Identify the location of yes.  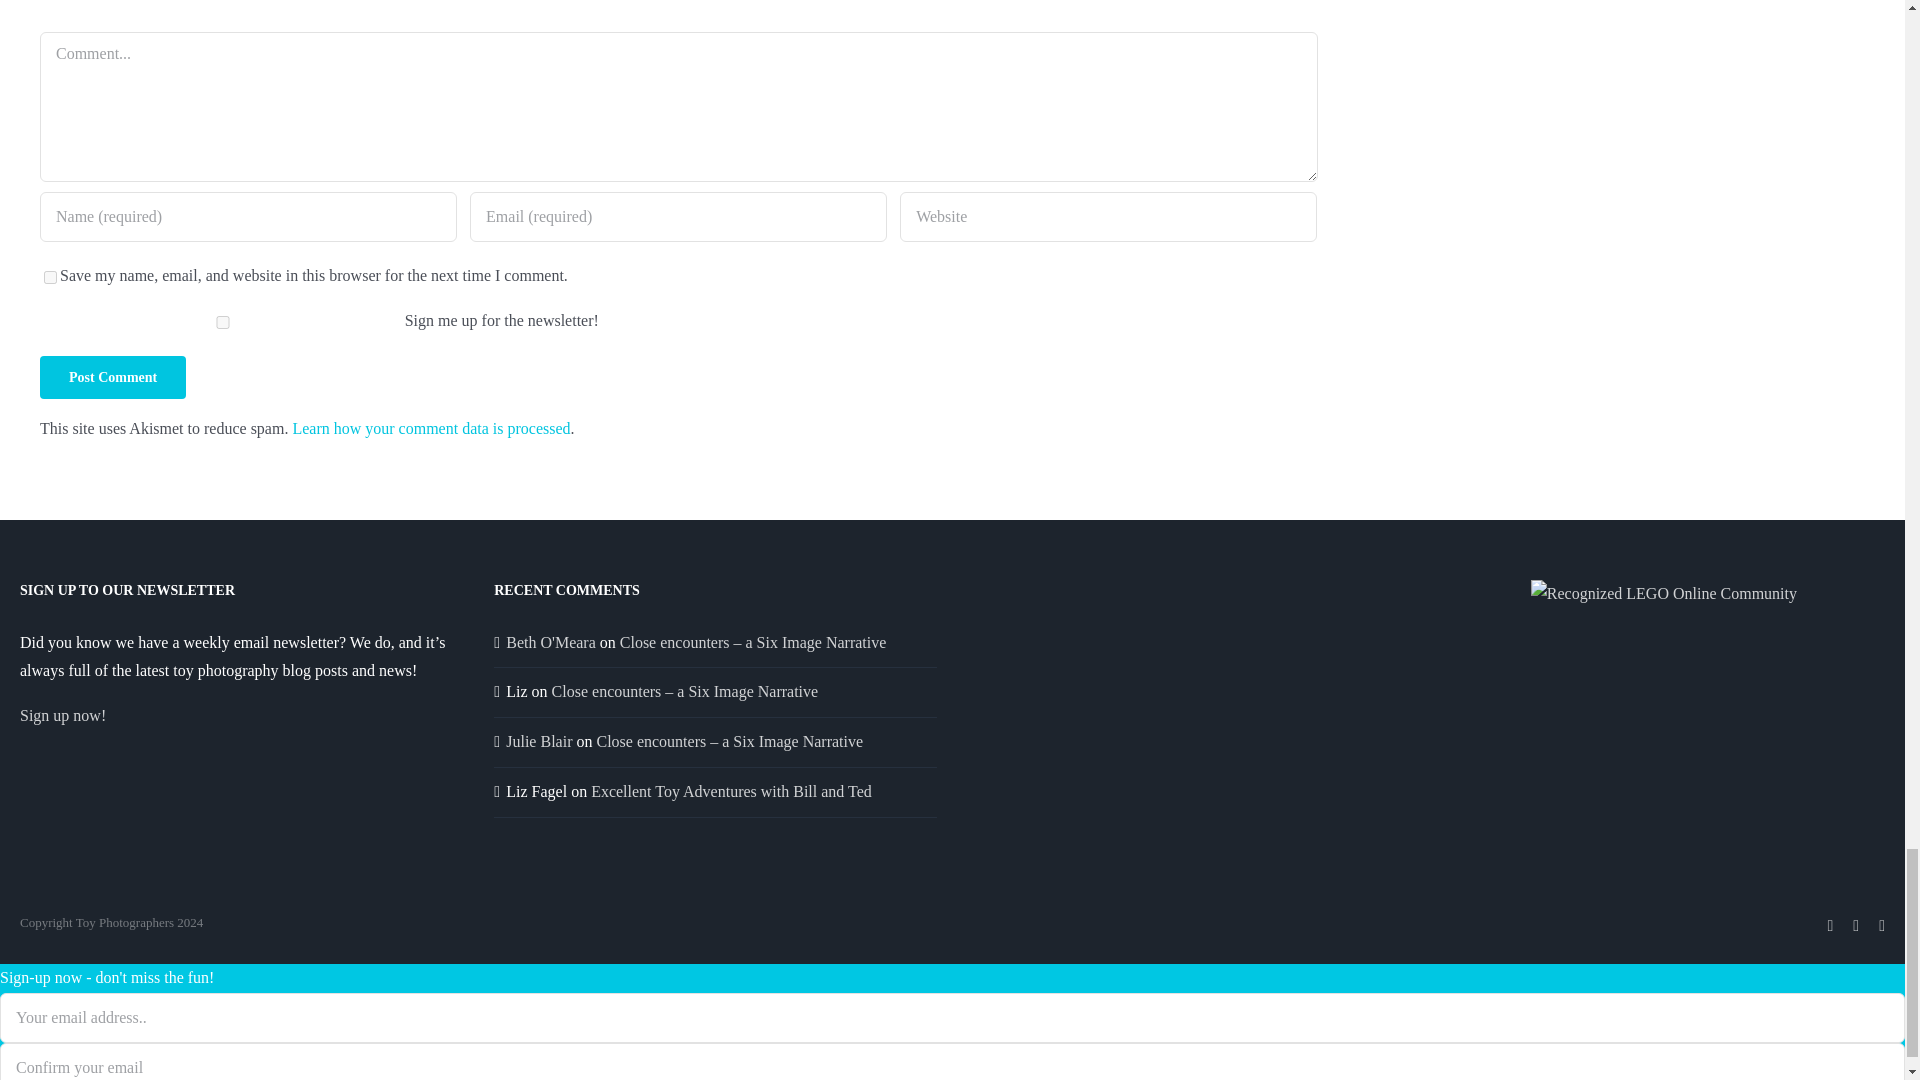
(50, 278).